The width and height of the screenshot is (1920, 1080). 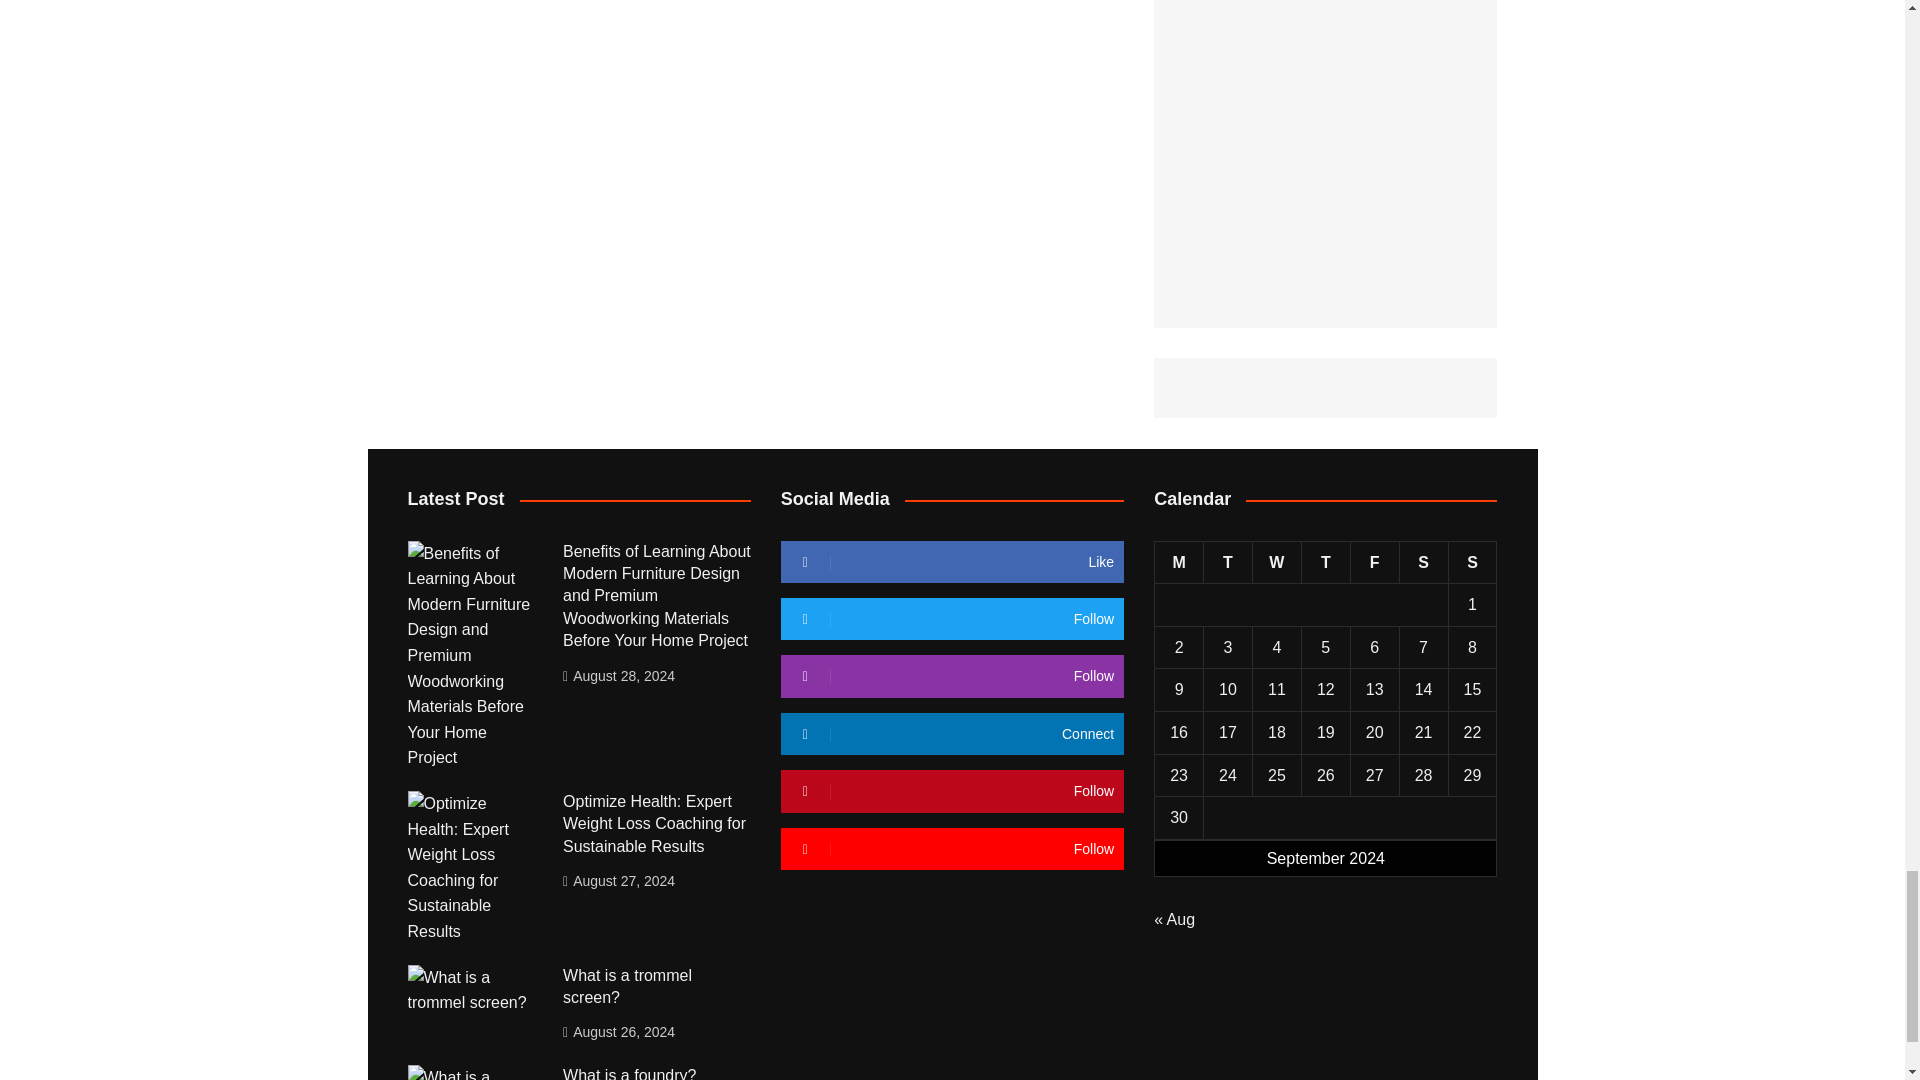 What do you see at coordinates (1374, 562) in the screenshot?
I see `Friday` at bounding box center [1374, 562].